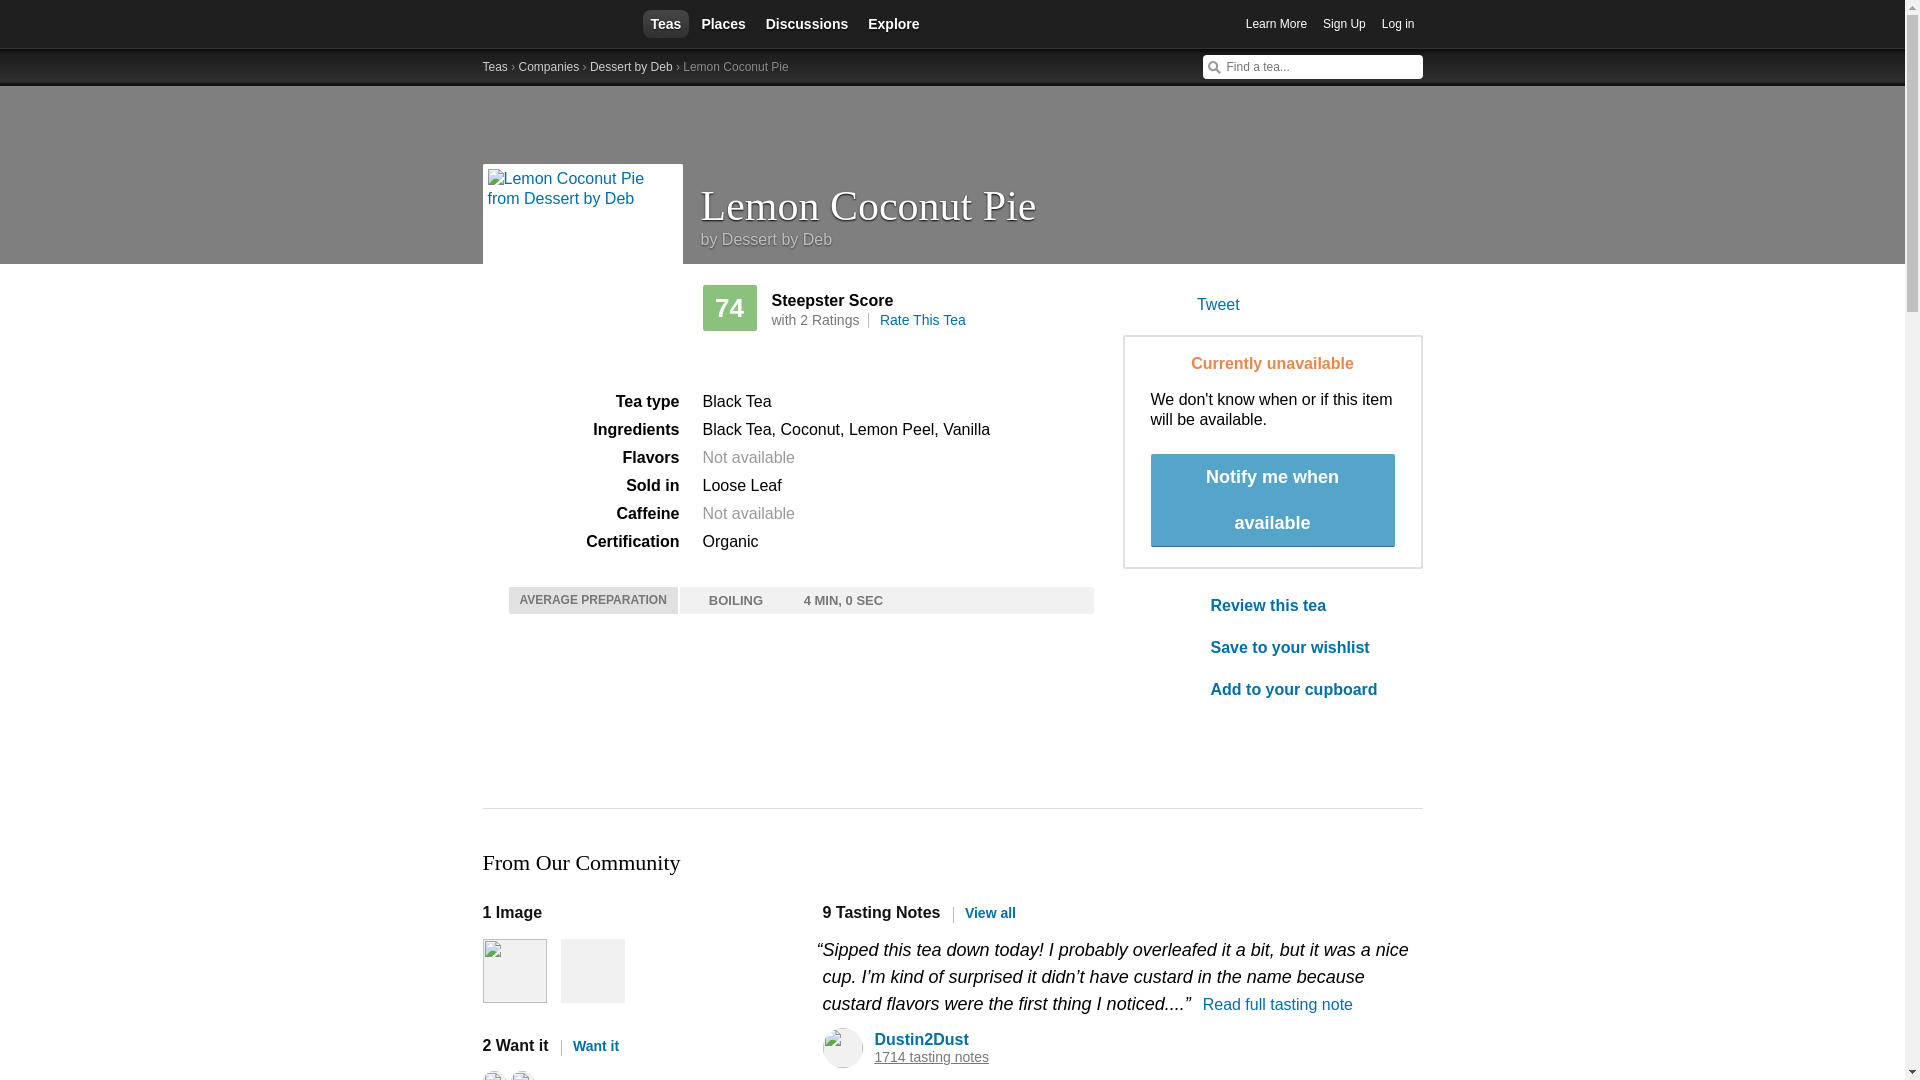 Image resolution: width=1920 pixels, height=1080 pixels. Describe the element at coordinates (1301, 606) in the screenshot. I see `Review this tea` at that location.